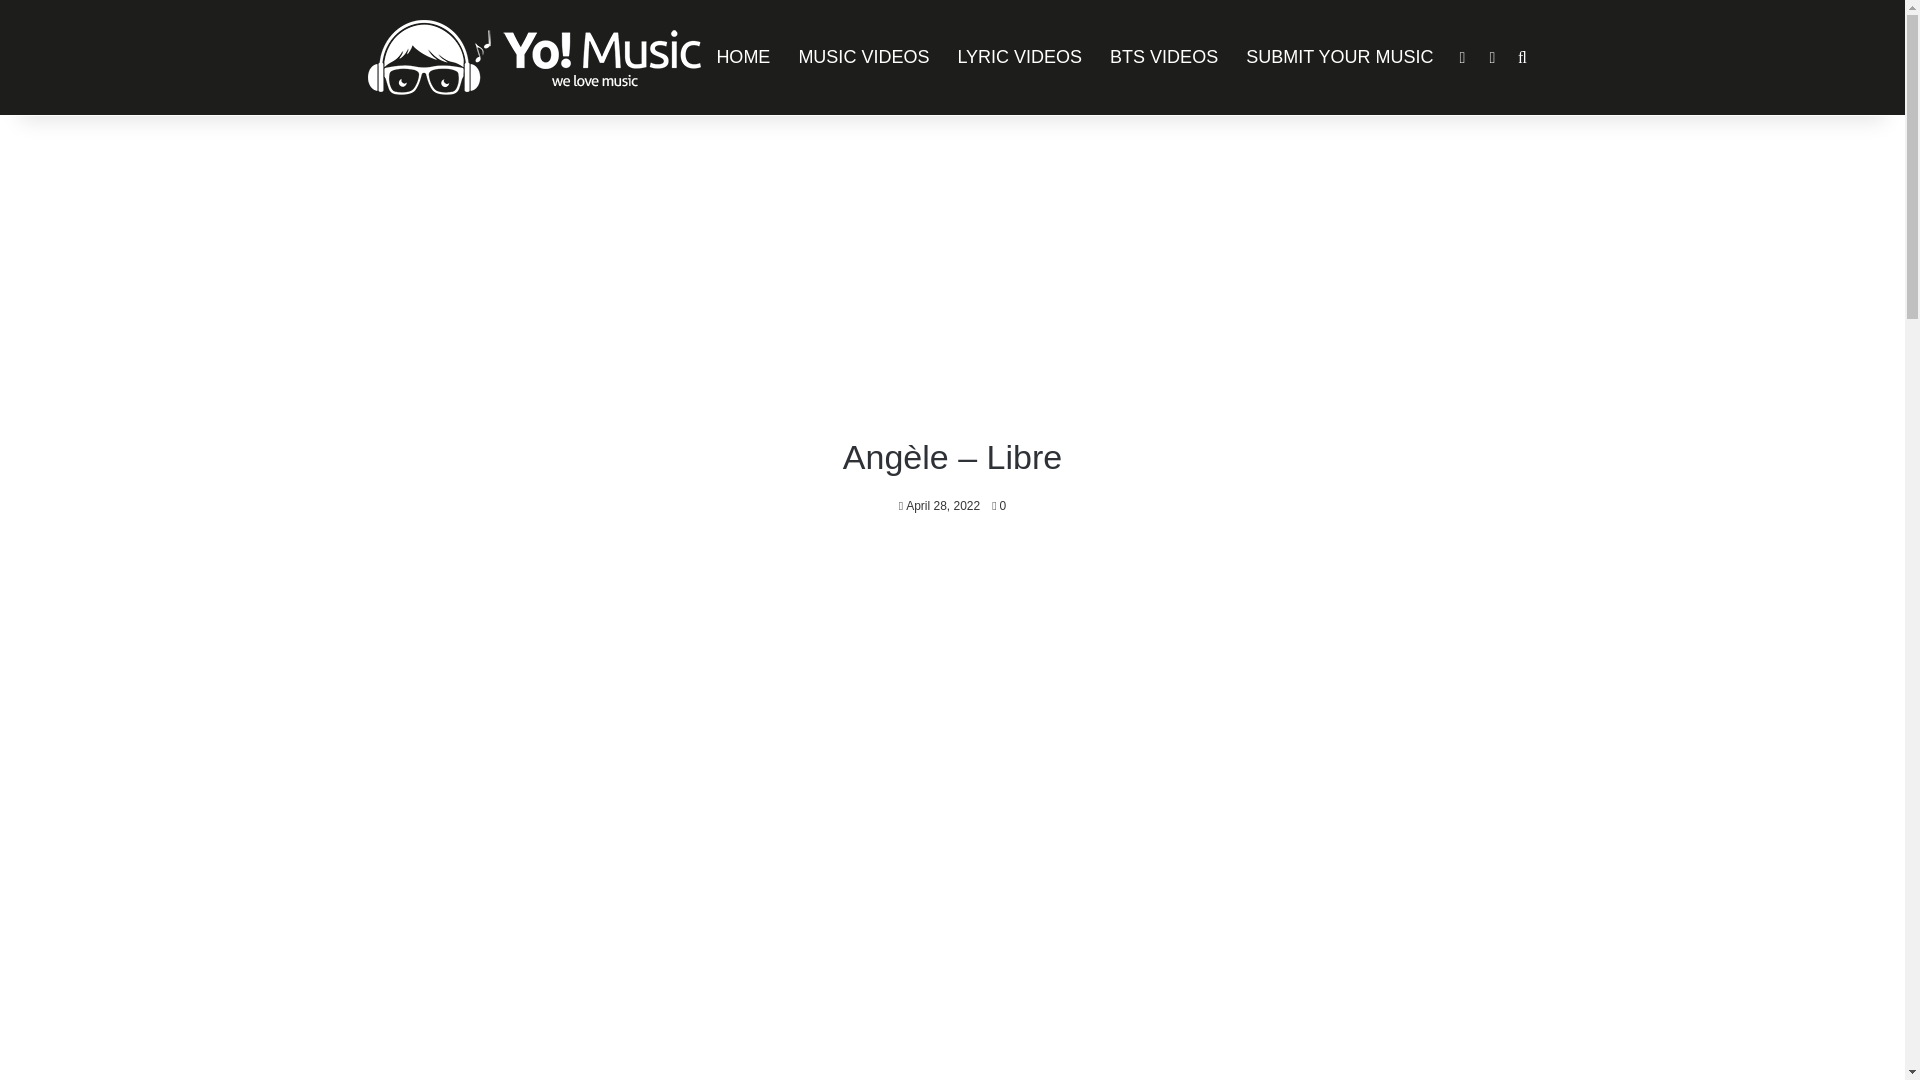  I want to click on MUSIC VIDEOS, so click(862, 57).